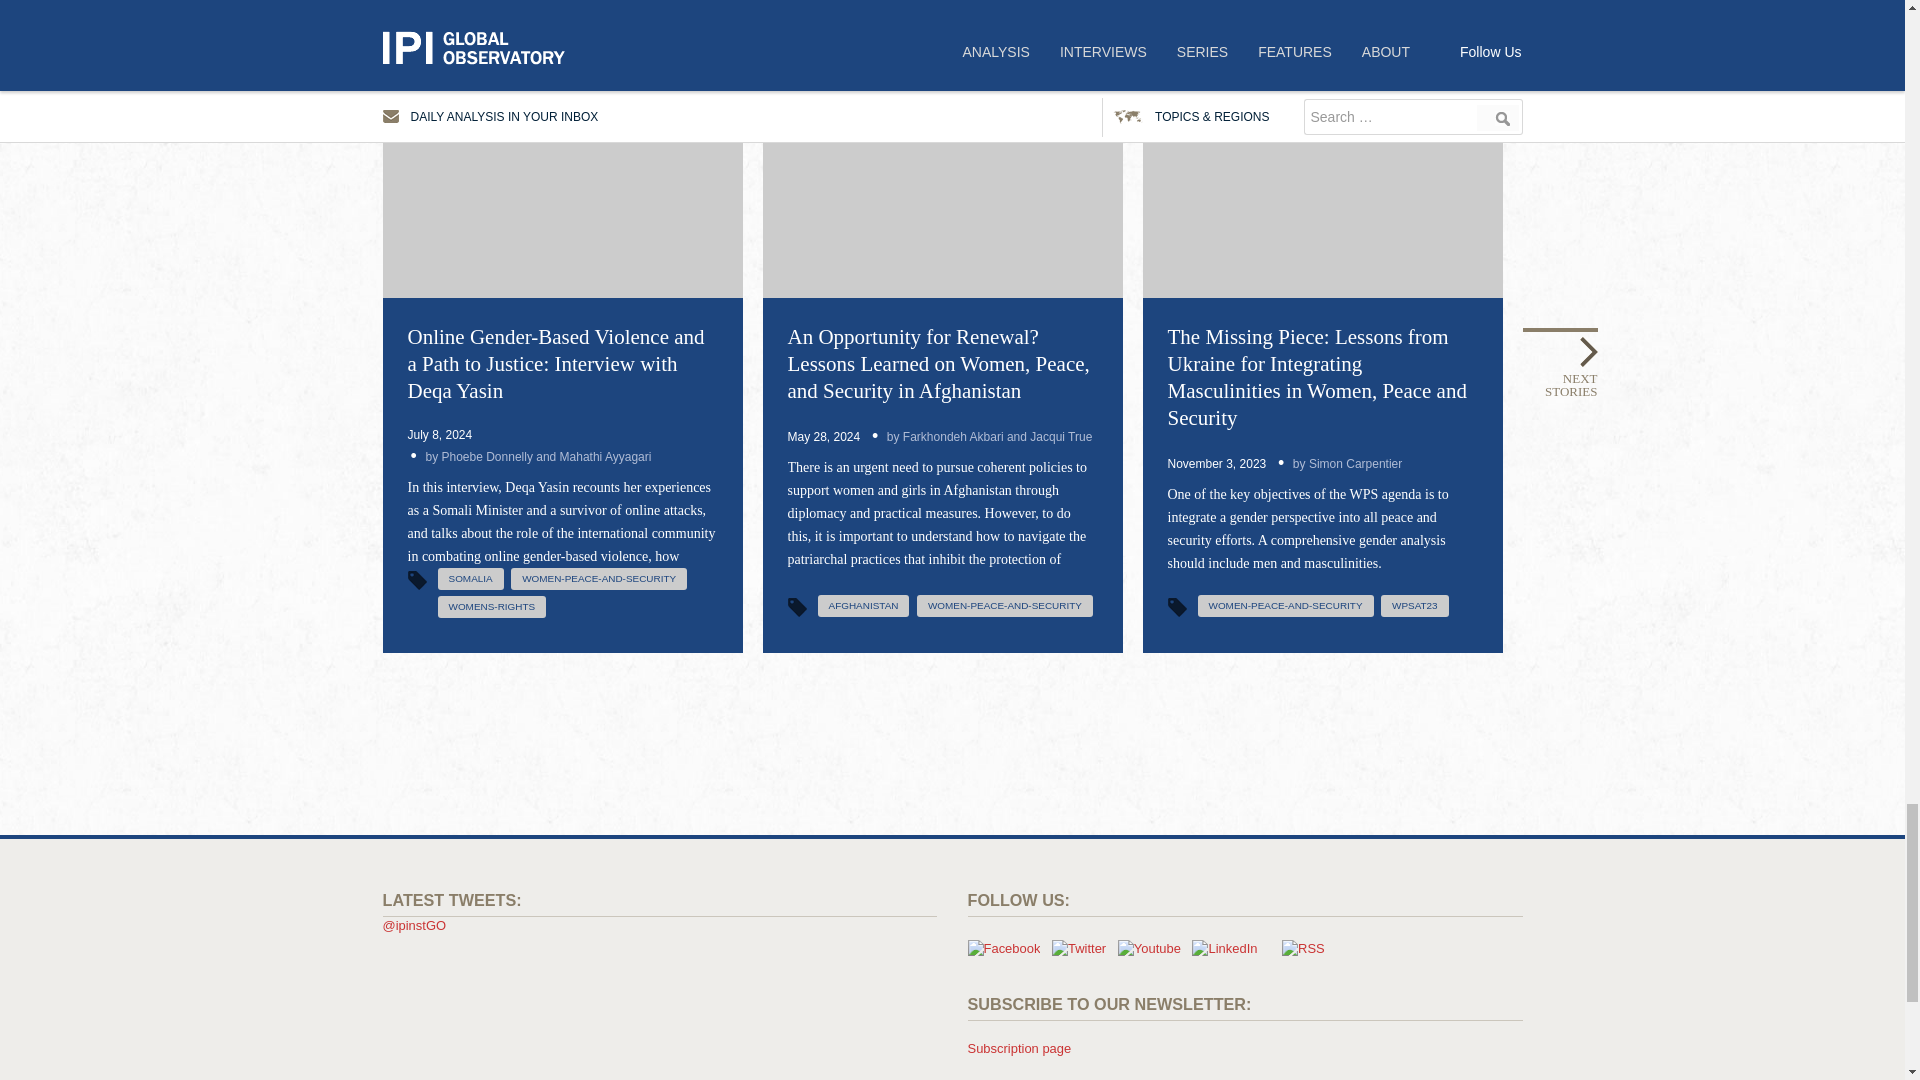 Image resolution: width=1920 pixels, height=1080 pixels. I want to click on women peace and security, so click(598, 578).